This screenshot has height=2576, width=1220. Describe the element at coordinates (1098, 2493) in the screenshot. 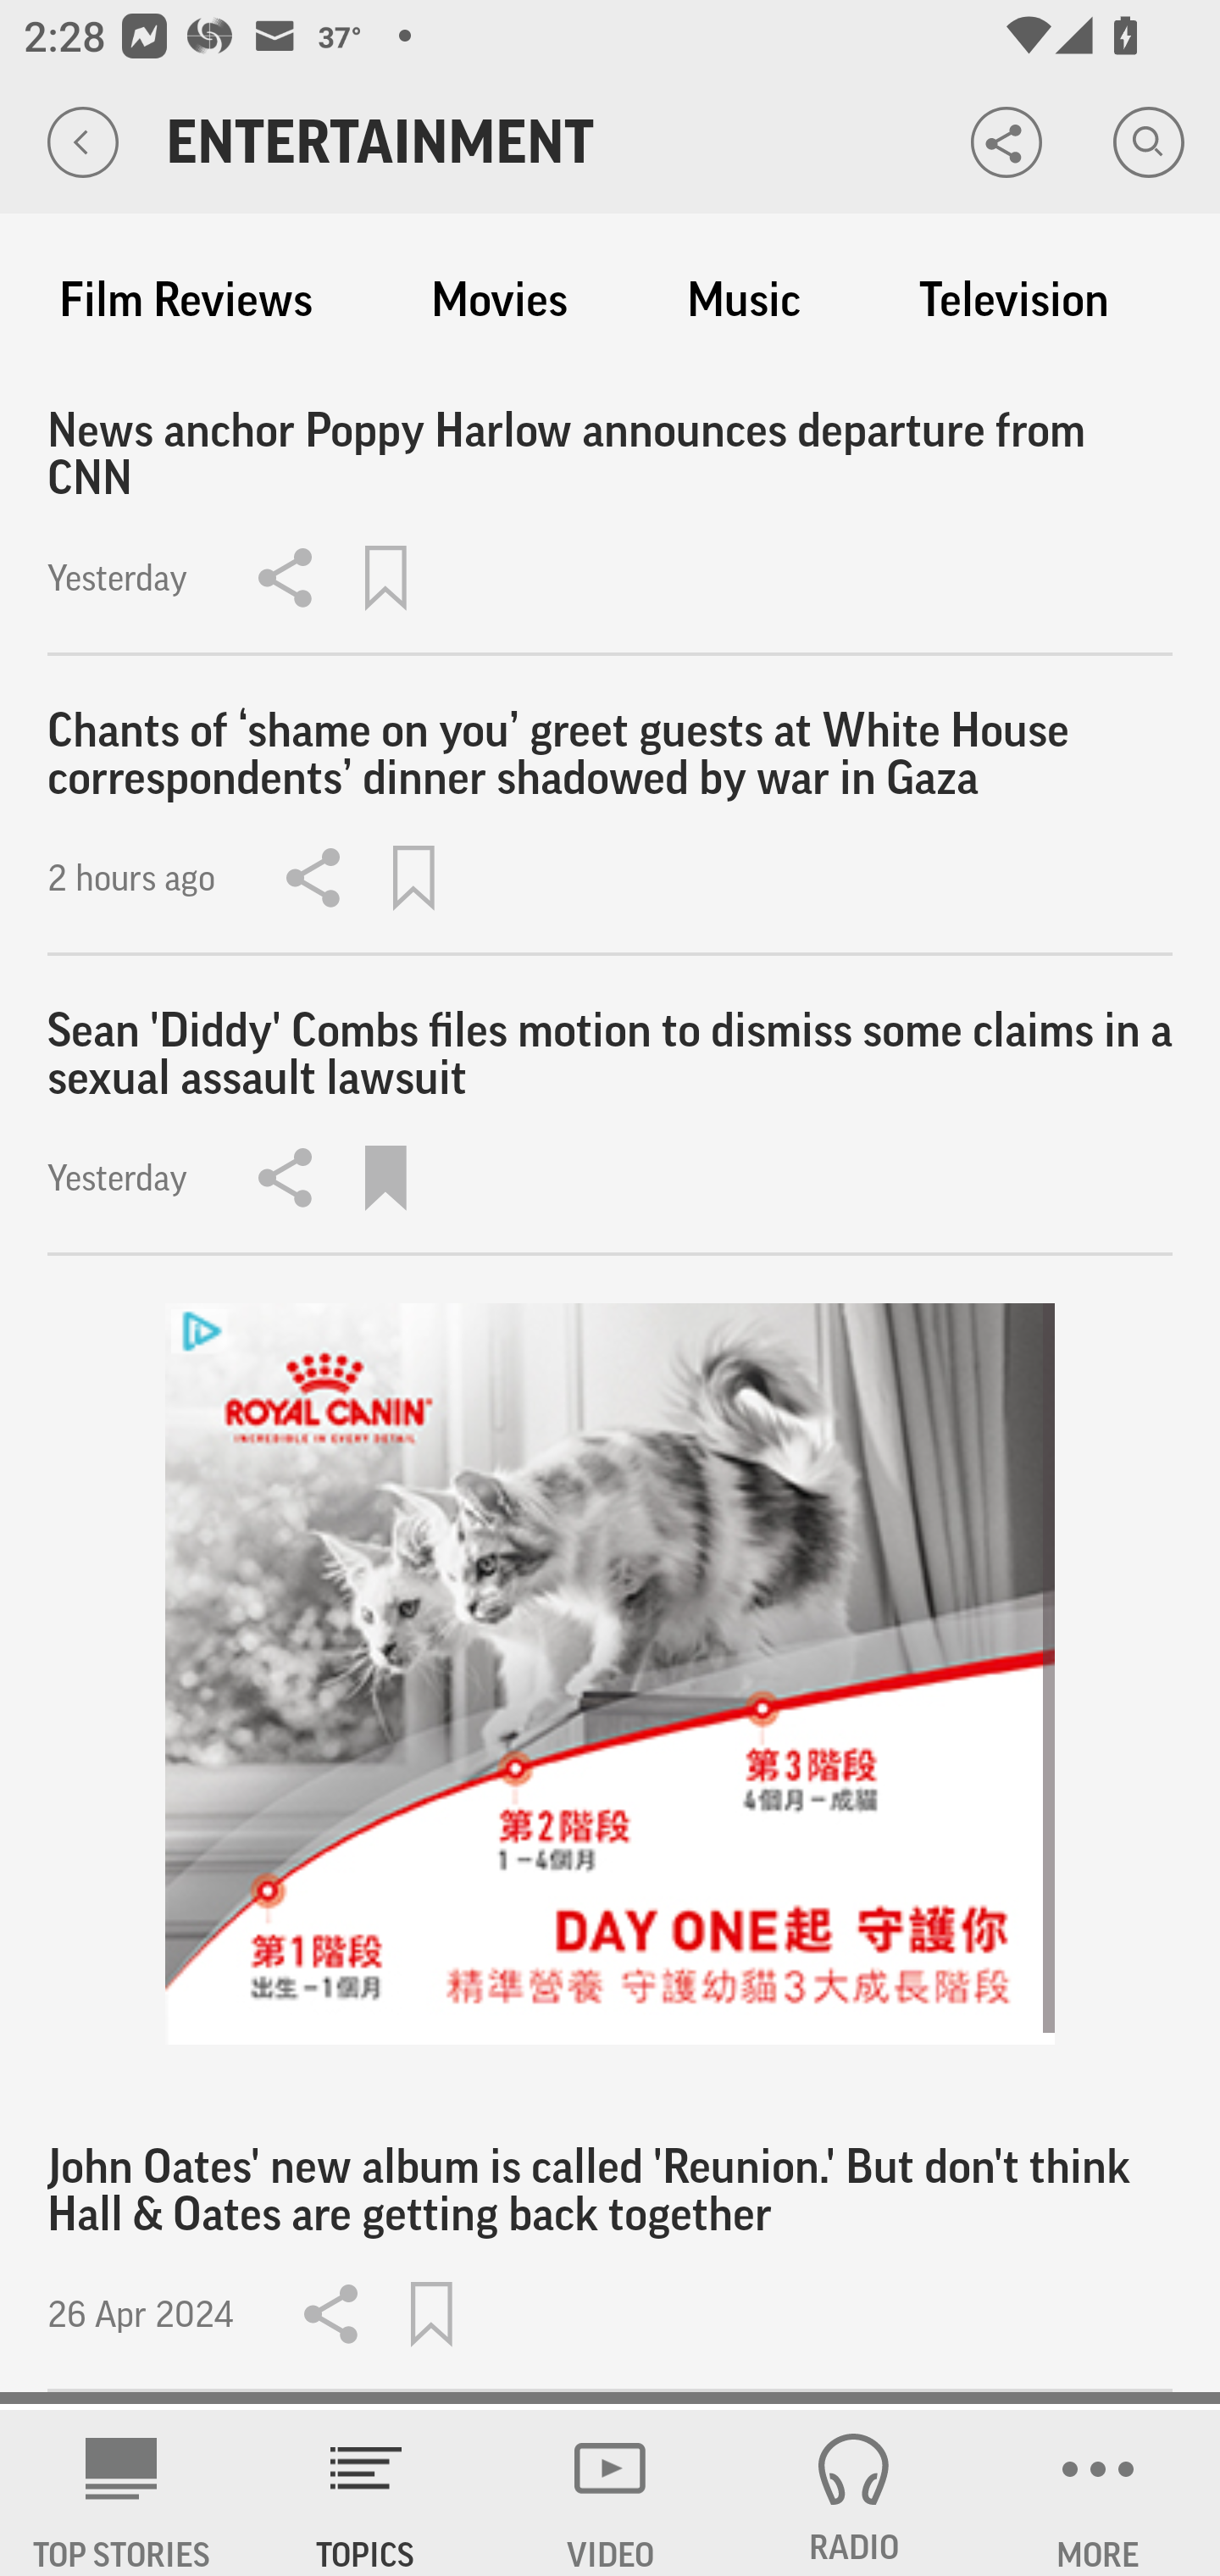

I see `MORE` at that location.